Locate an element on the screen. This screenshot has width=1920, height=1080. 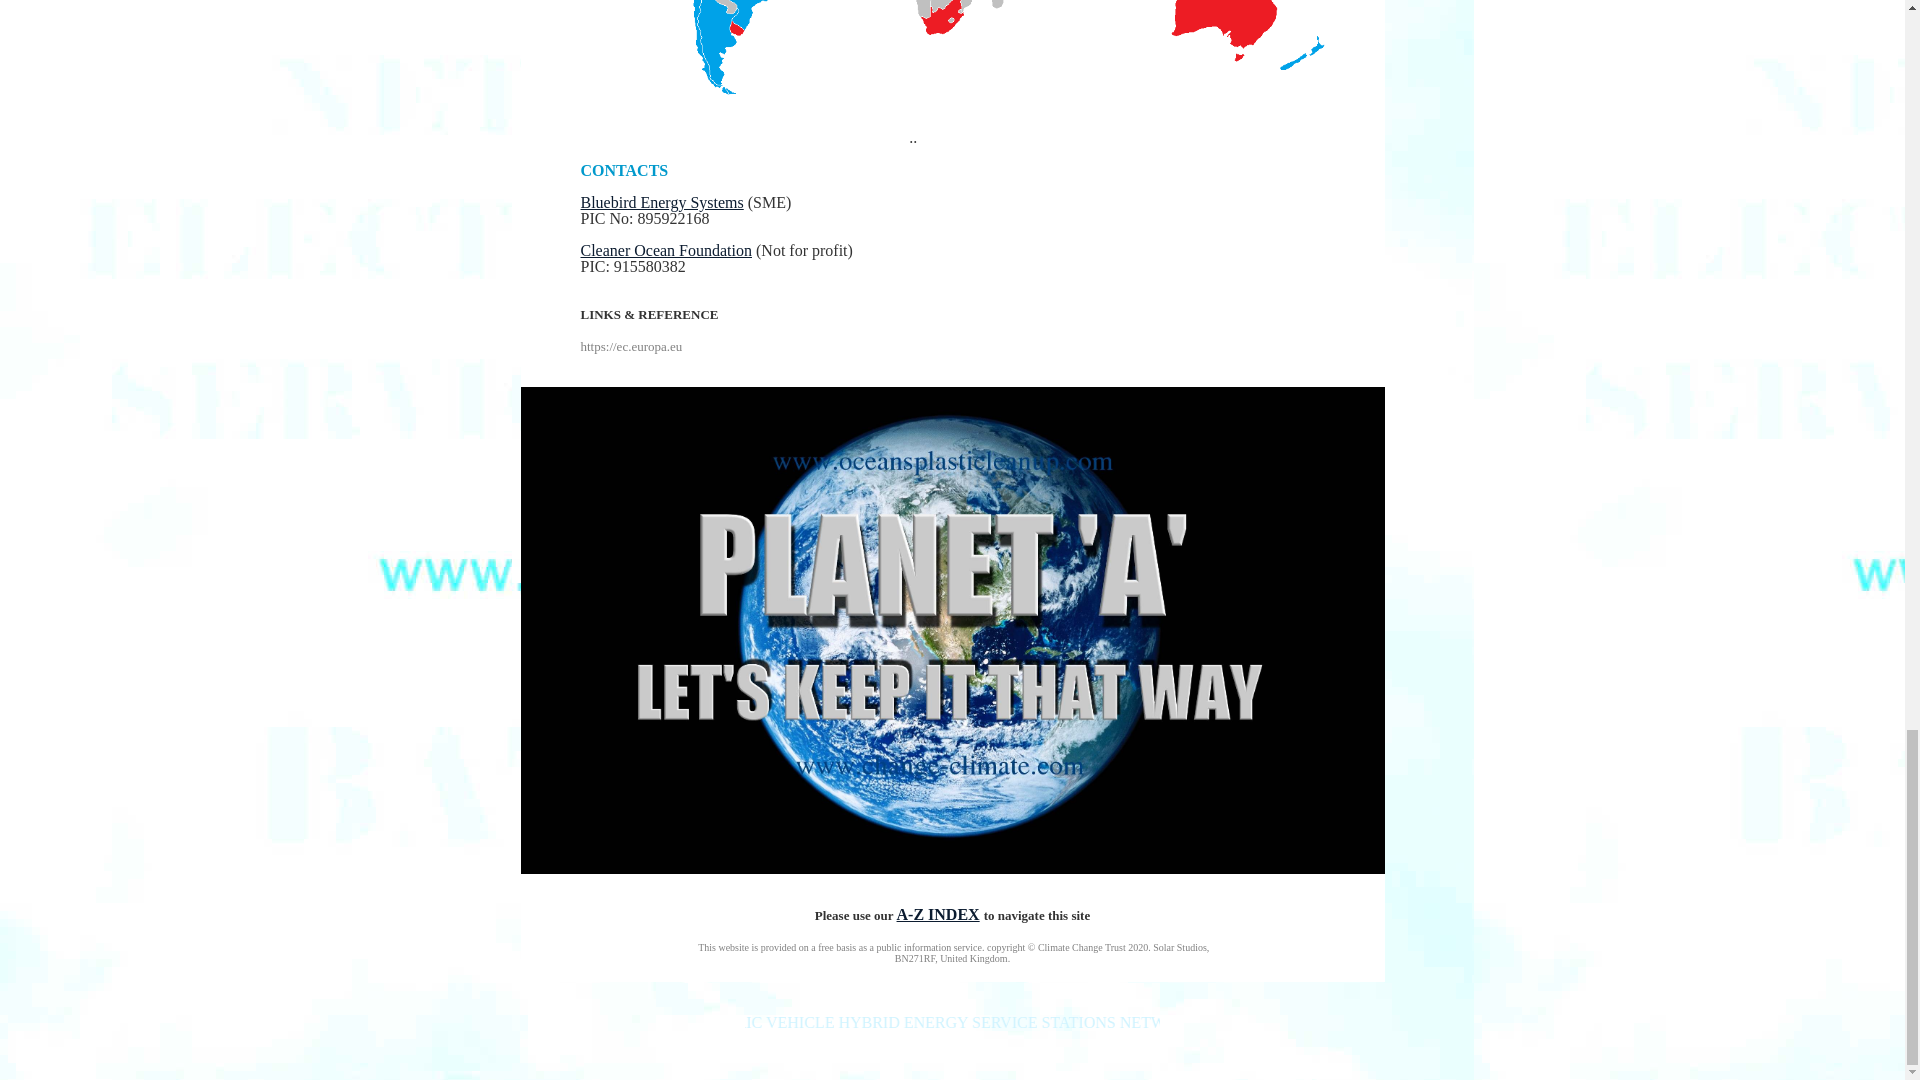
Cleaner Ocean Foundation is located at coordinates (666, 250).